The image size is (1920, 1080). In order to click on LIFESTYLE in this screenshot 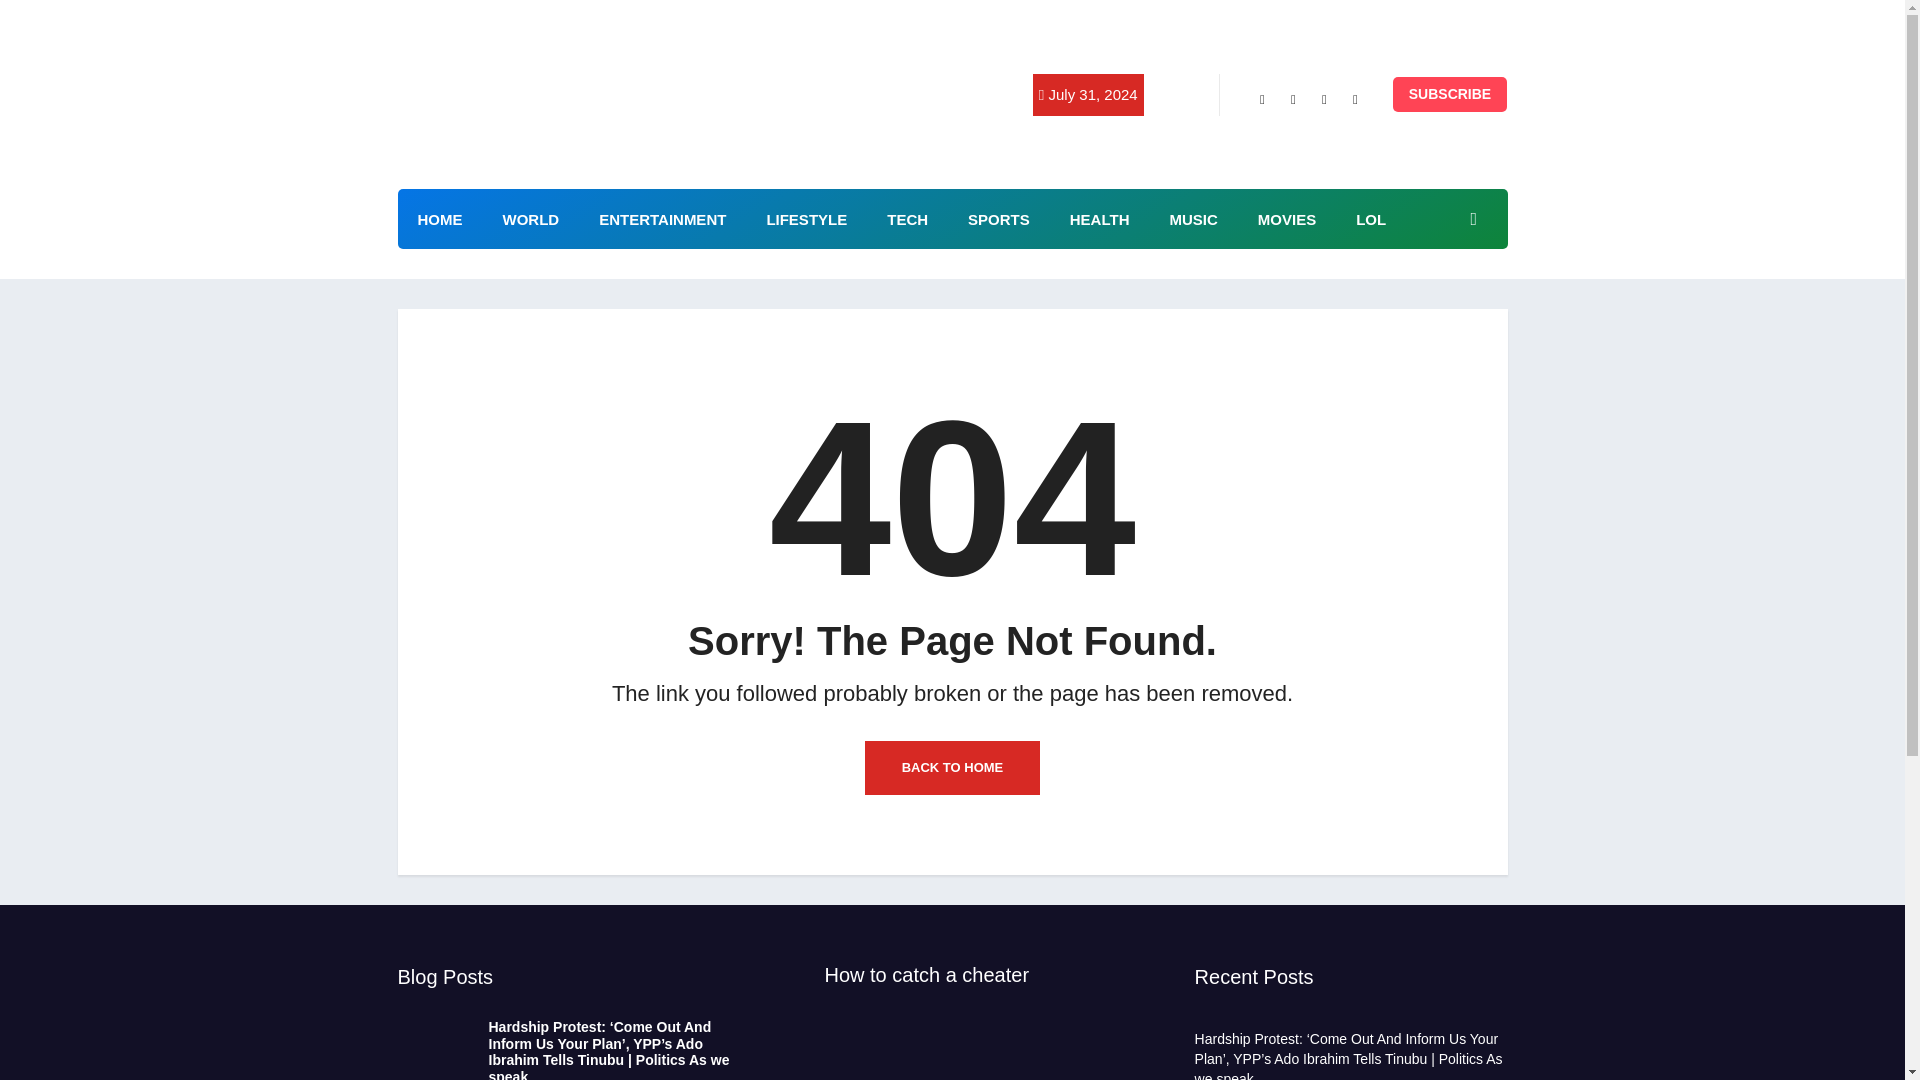, I will do `click(806, 219)`.